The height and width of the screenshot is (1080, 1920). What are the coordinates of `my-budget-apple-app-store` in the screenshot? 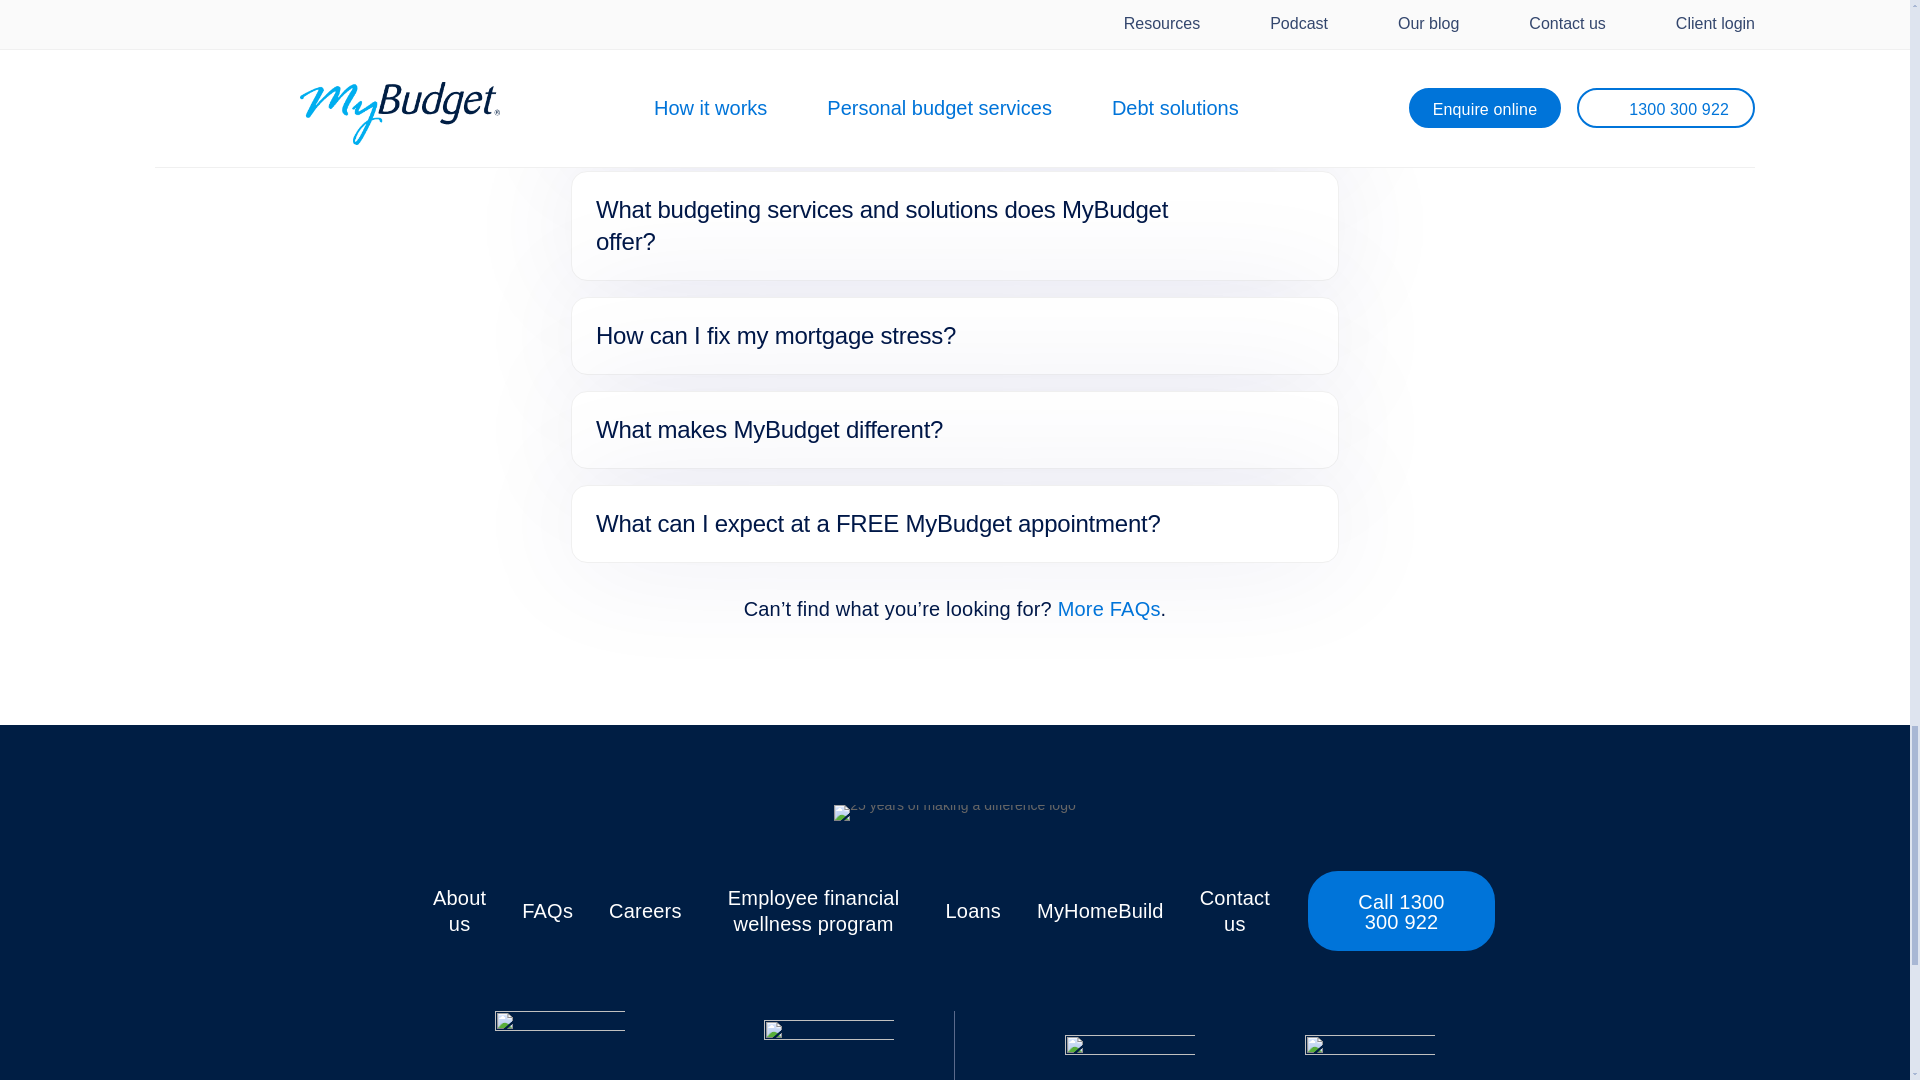 It's located at (1130, 1054).